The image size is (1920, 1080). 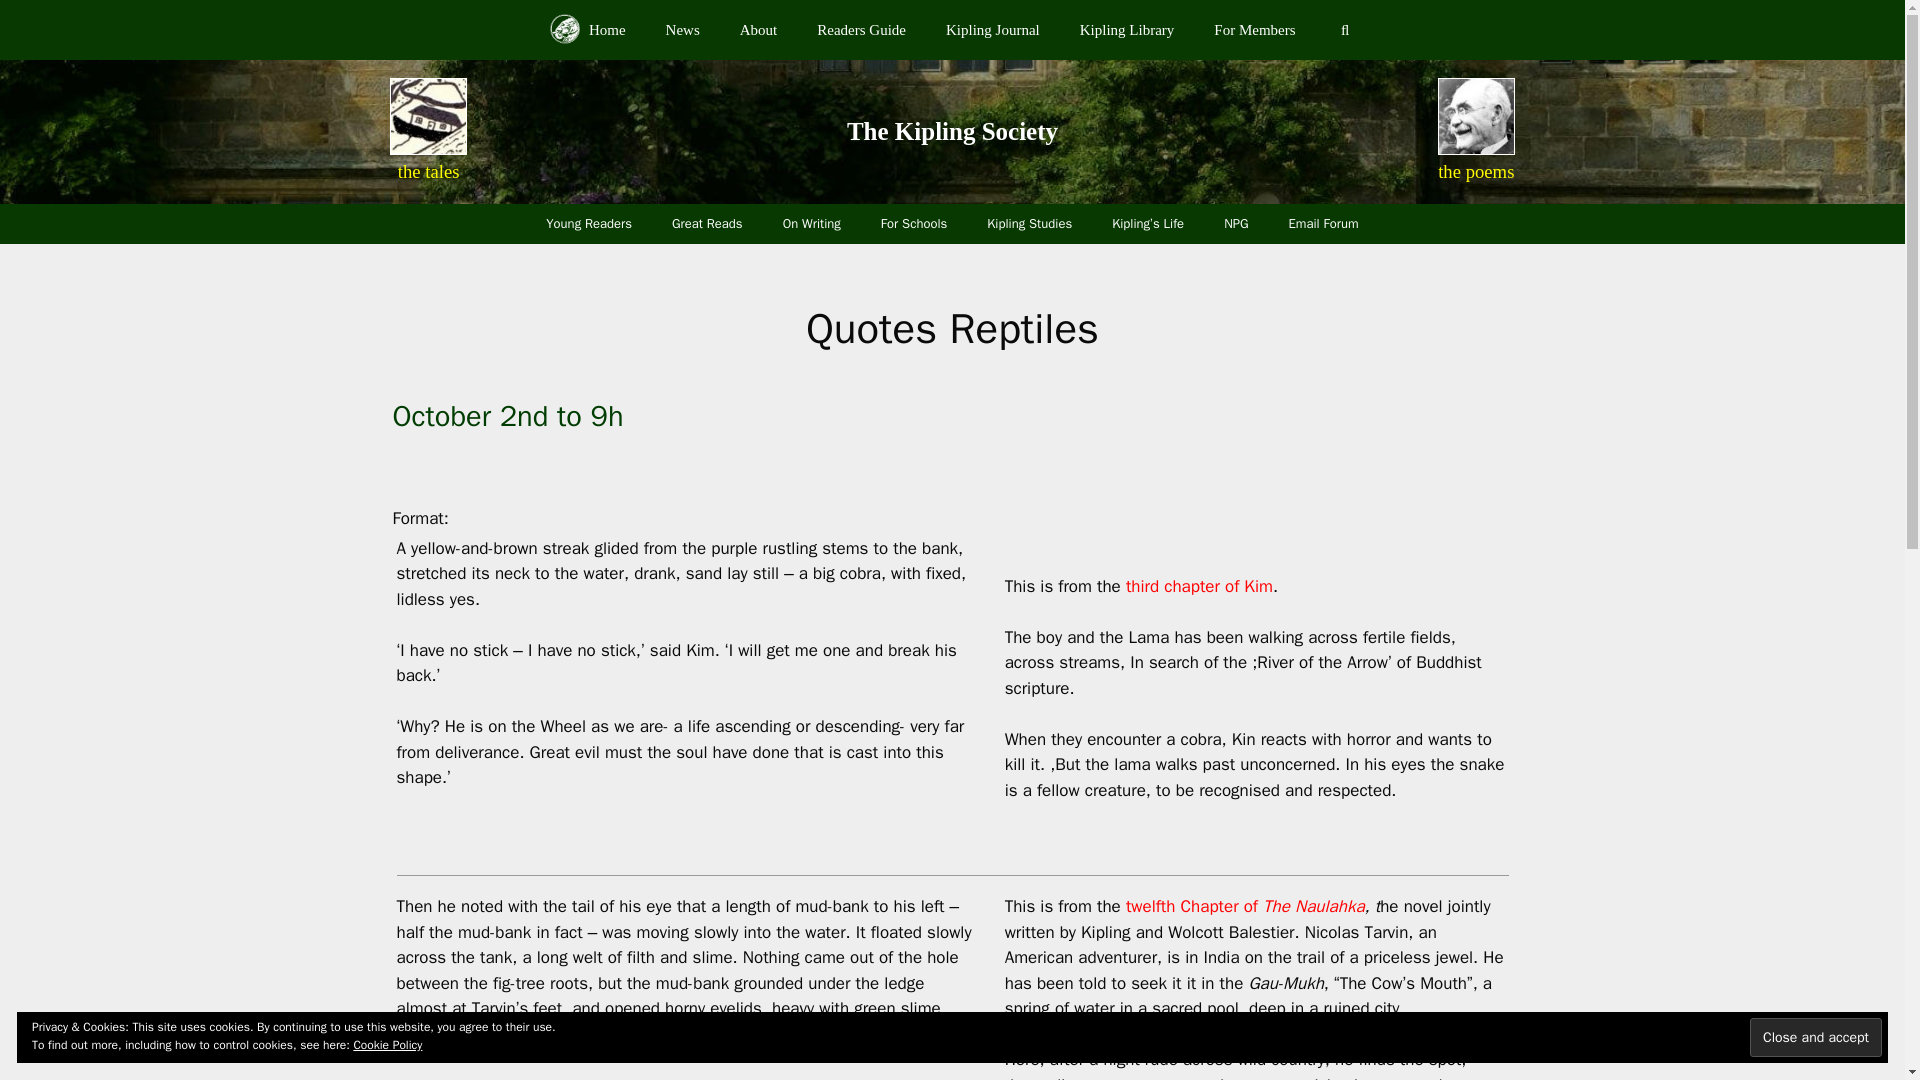 I want to click on Email Forum, so click(x=1324, y=224).